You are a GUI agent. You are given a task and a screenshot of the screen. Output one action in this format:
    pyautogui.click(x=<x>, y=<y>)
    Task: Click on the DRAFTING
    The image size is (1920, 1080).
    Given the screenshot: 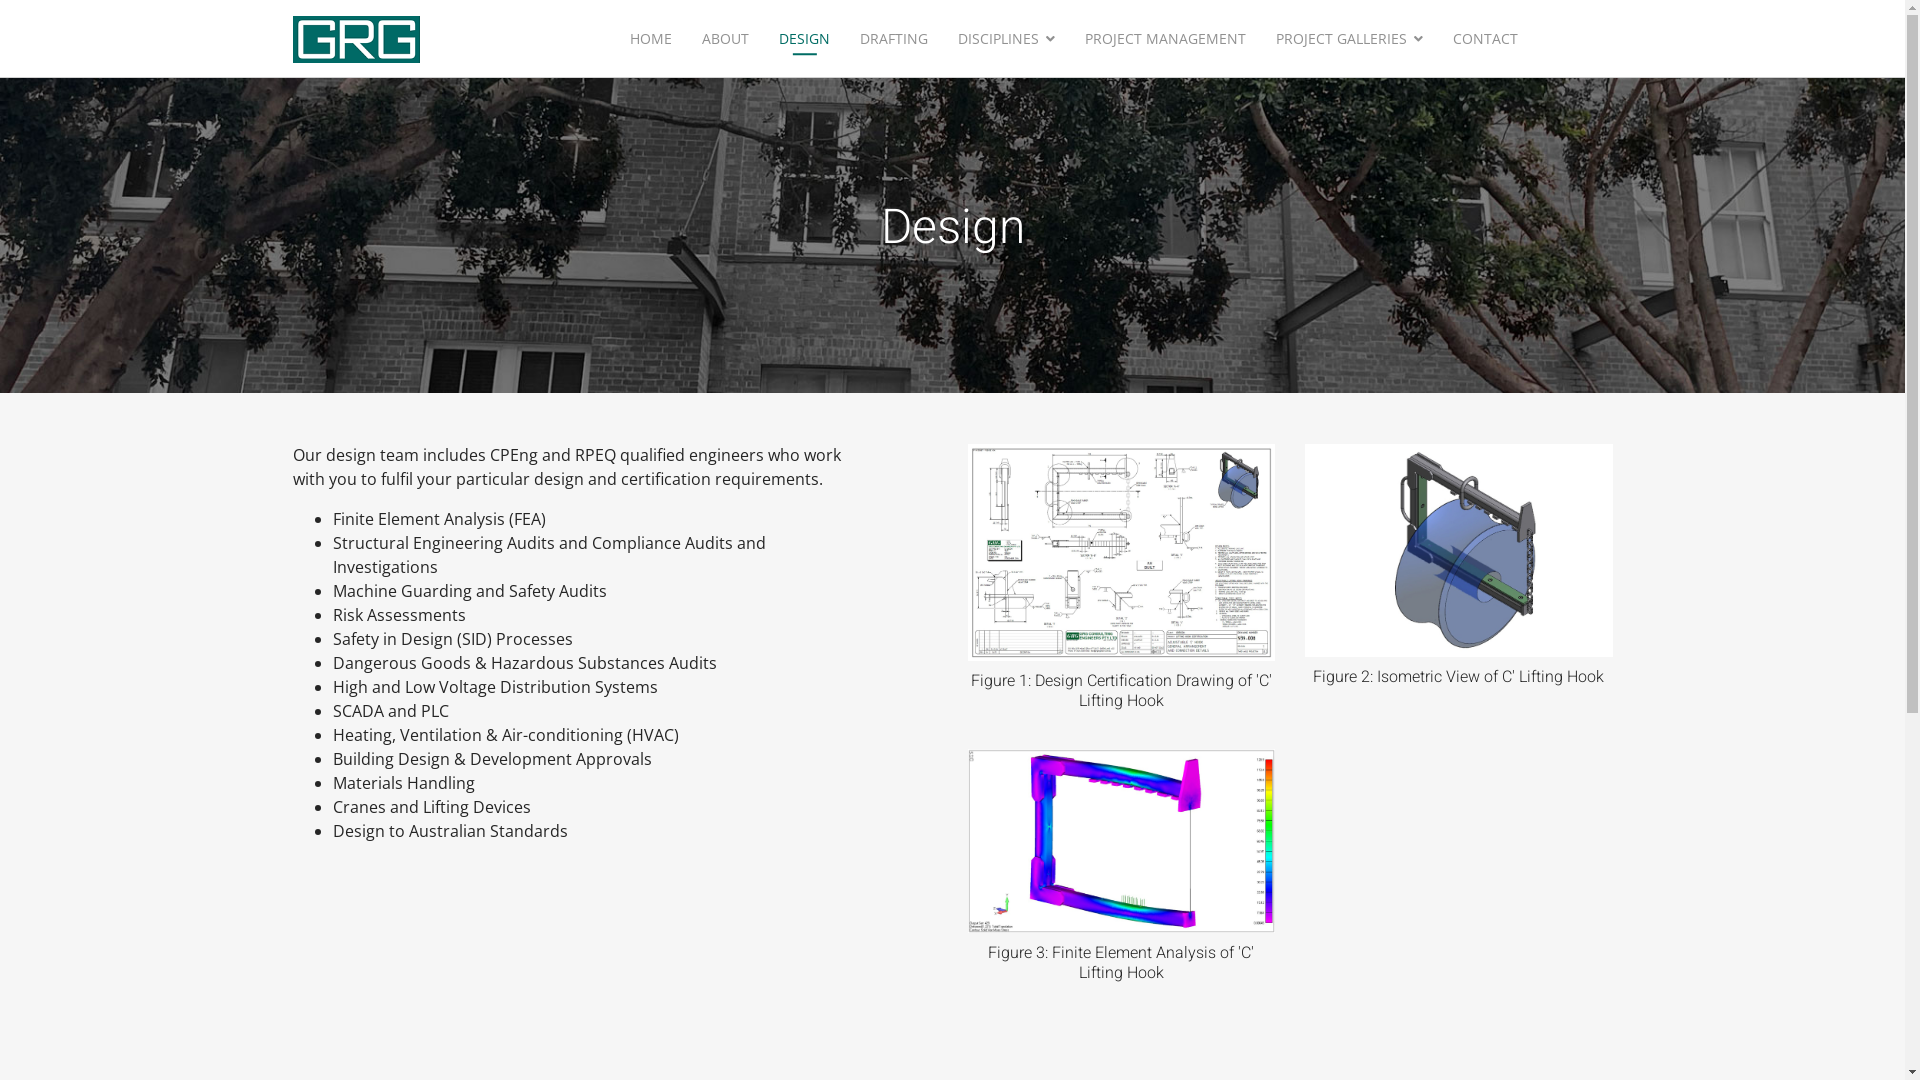 What is the action you would take?
    pyautogui.click(x=894, y=38)
    